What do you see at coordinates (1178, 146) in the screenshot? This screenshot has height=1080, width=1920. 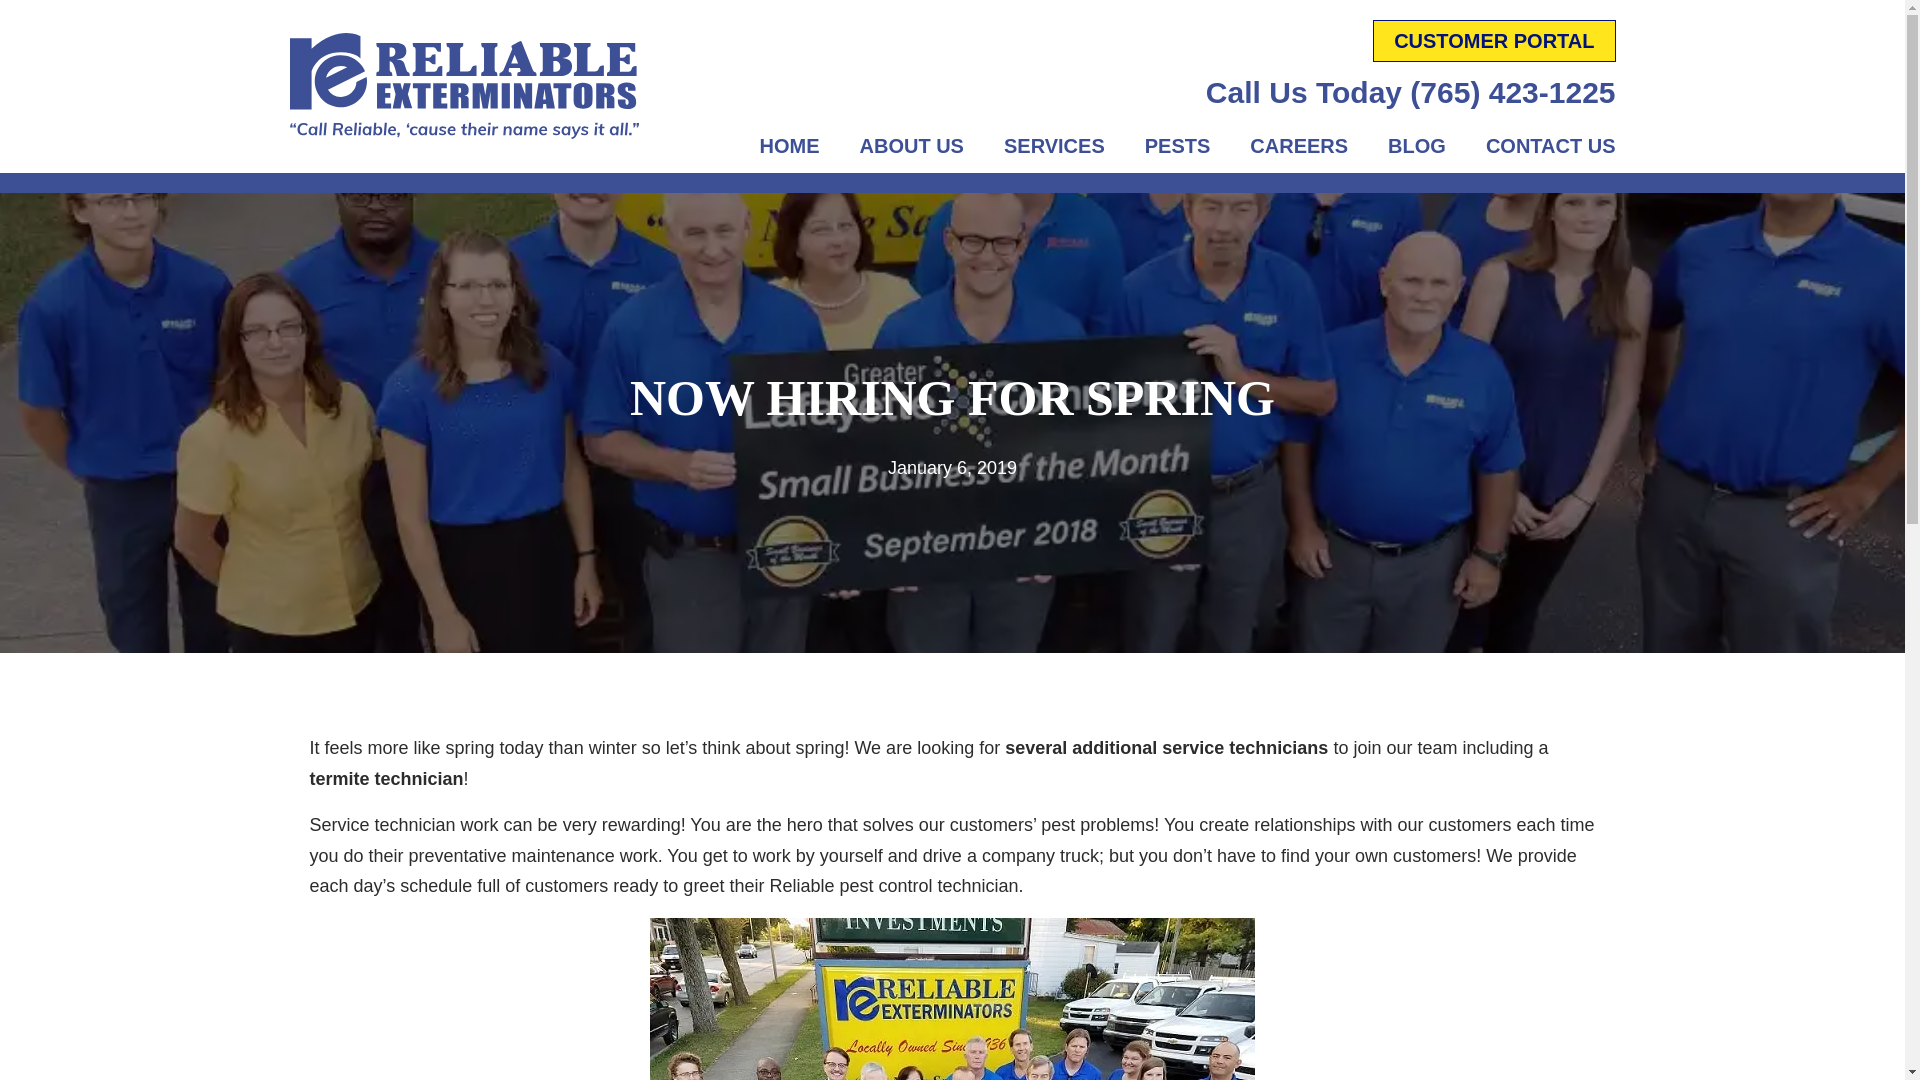 I see `PESTS` at bounding box center [1178, 146].